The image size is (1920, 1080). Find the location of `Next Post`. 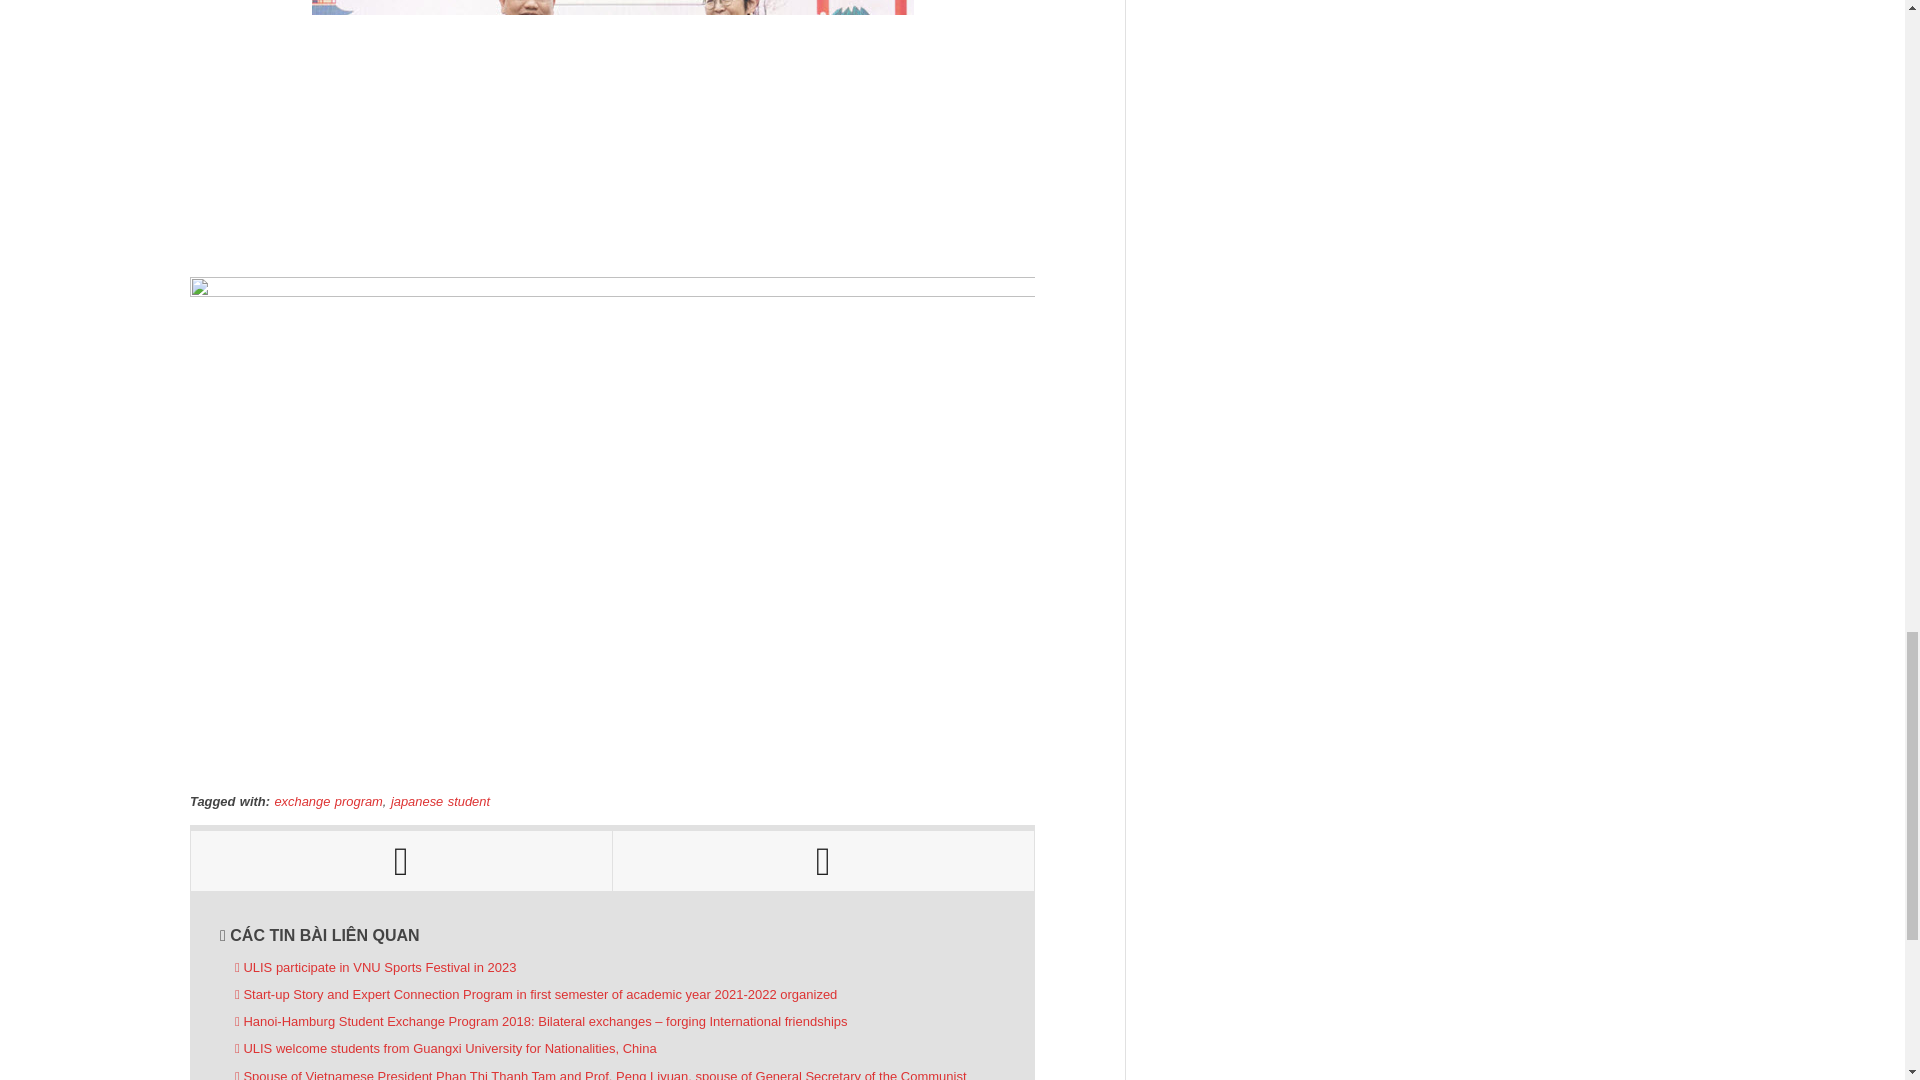

Next Post is located at coordinates (823, 860).